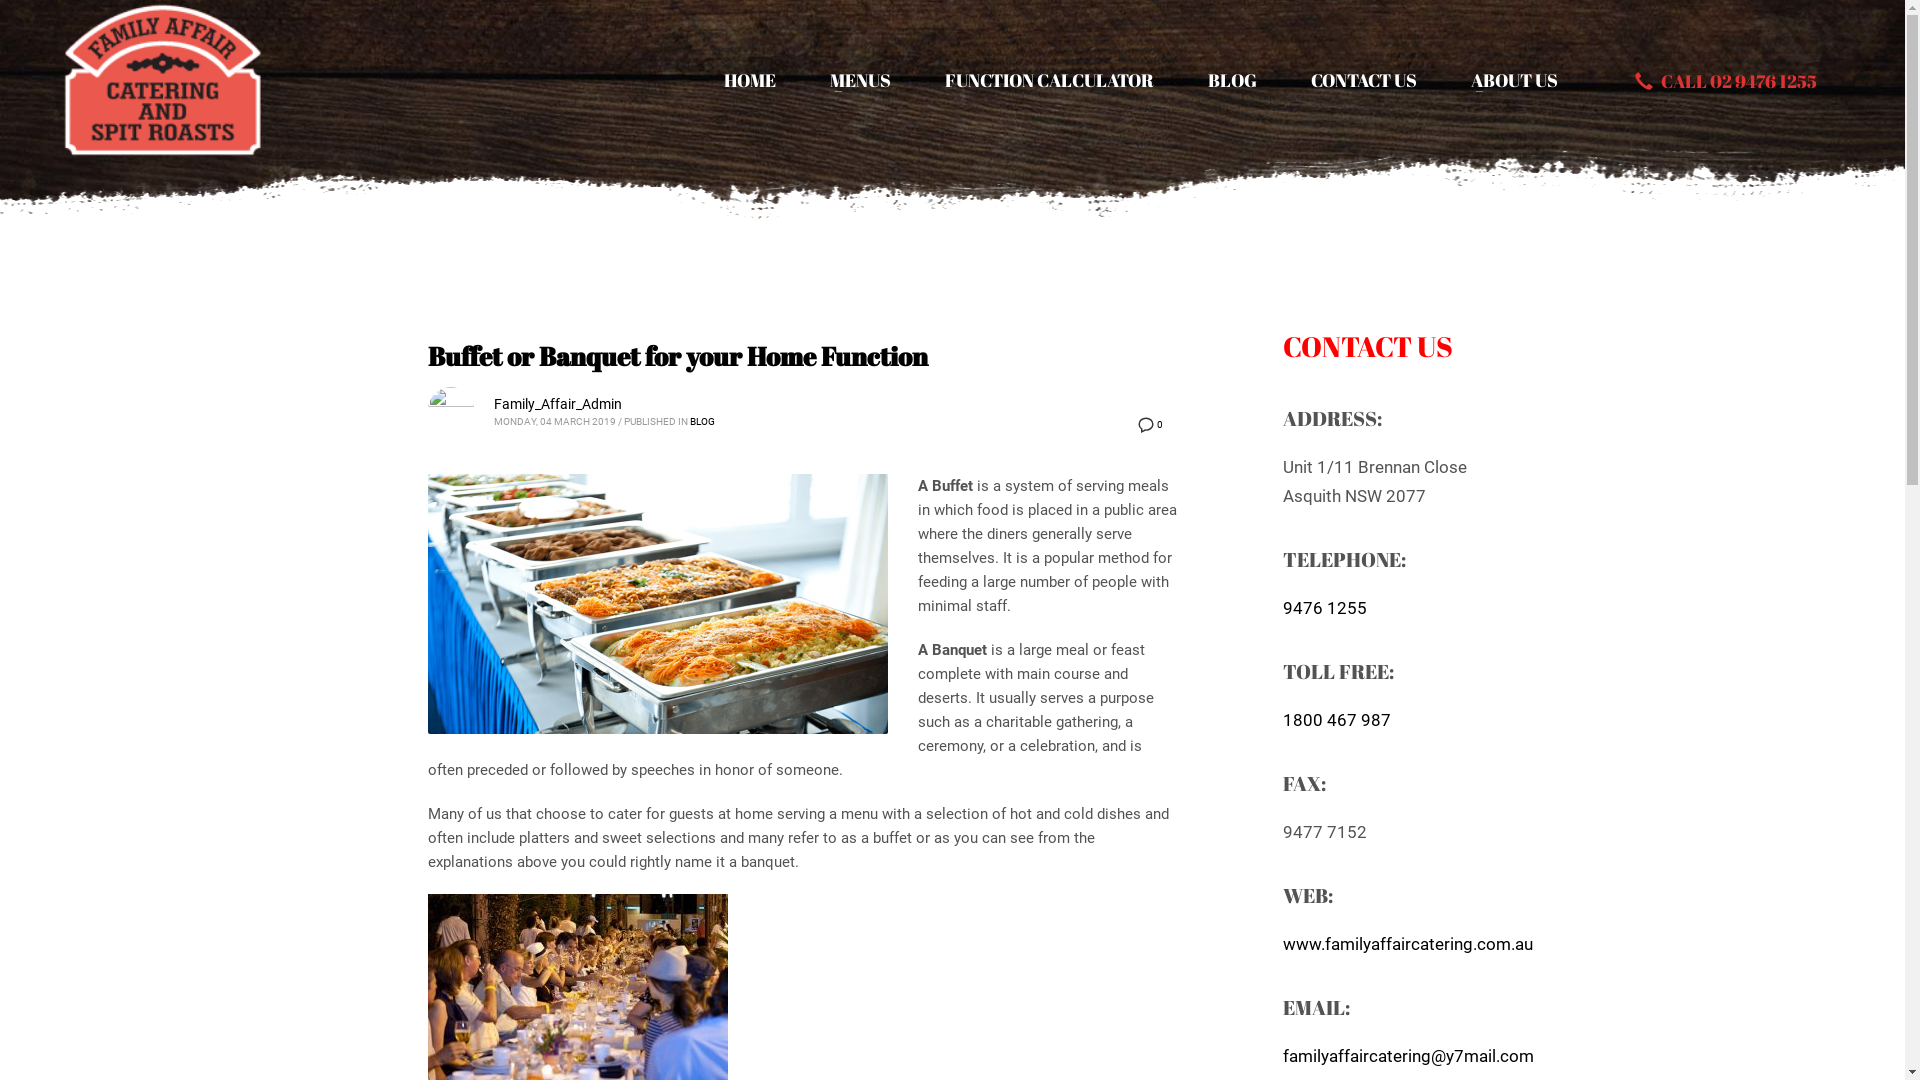  Describe the element at coordinates (1408, 1055) in the screenshot. I see `familyaffaircatering@y7mail.com` at that location.